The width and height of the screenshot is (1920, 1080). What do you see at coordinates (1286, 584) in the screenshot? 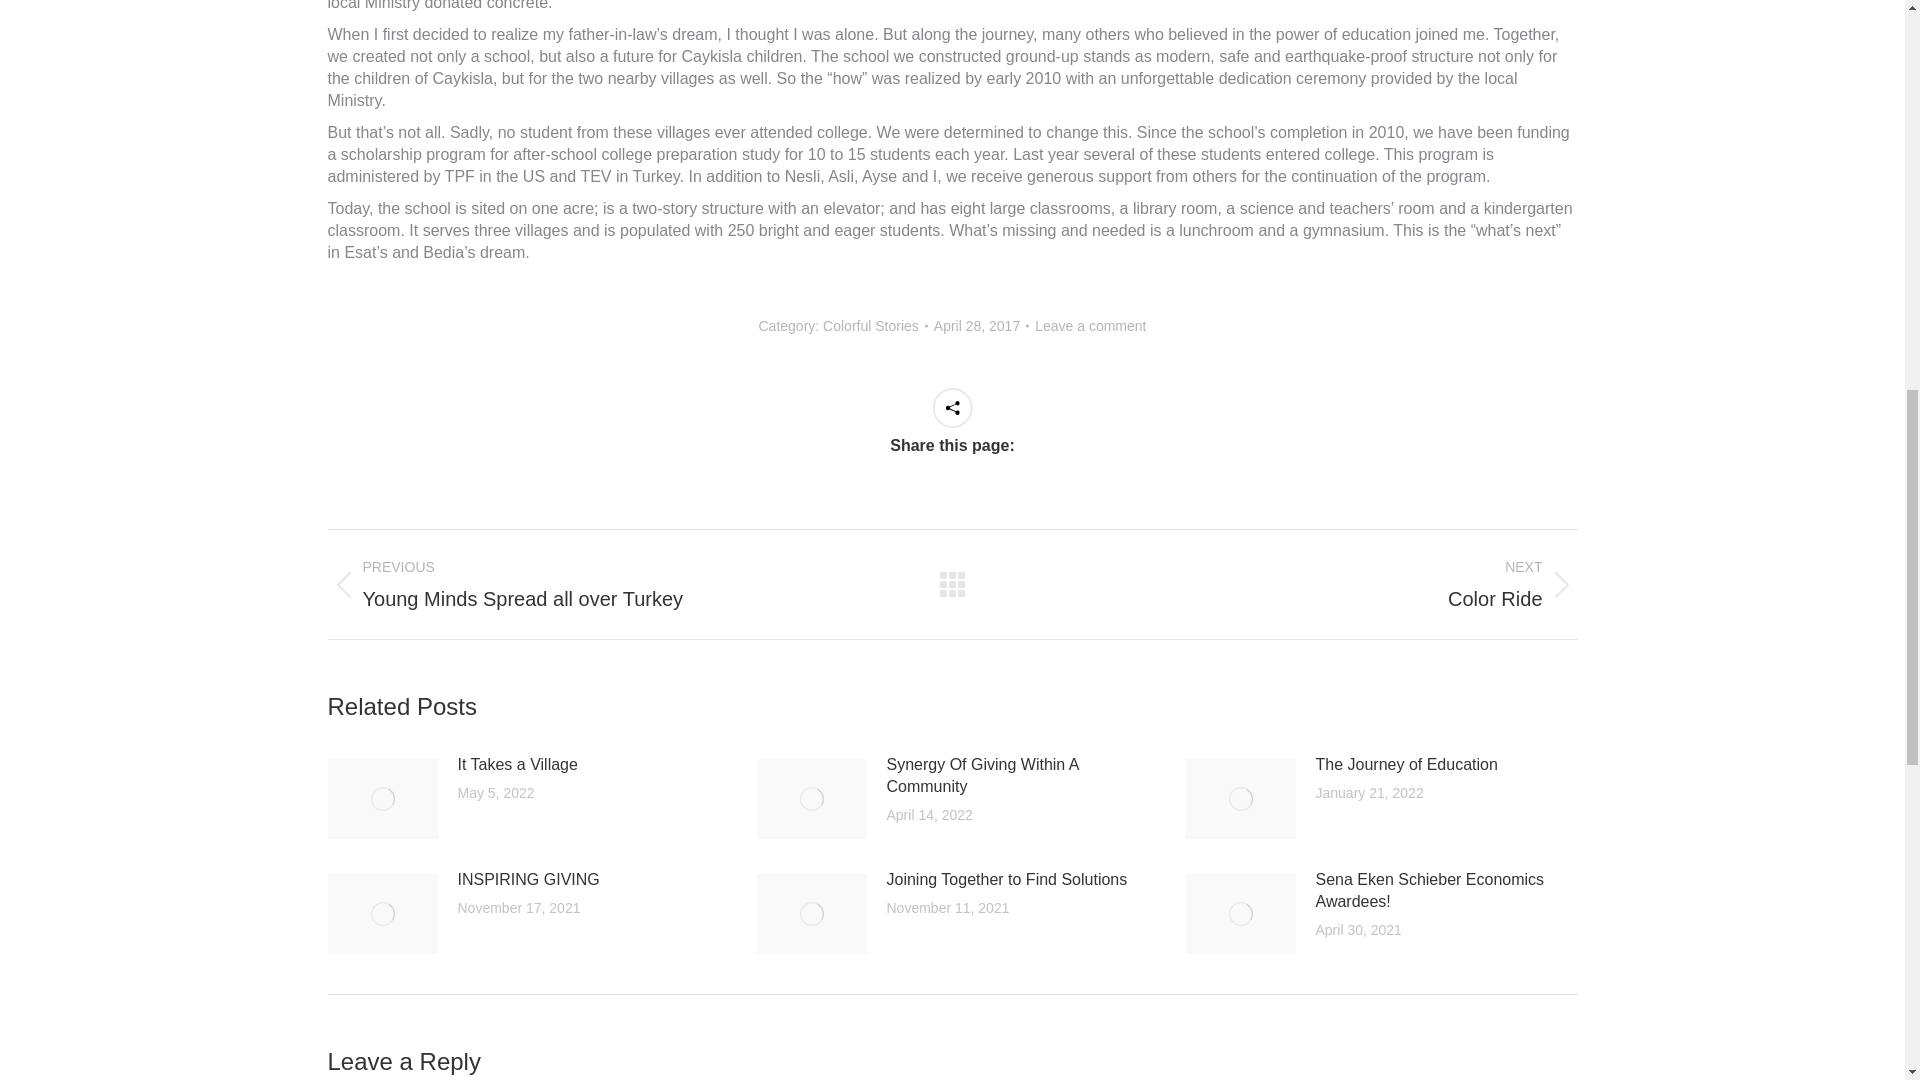
I see `April 28, 2017` at bounding box center [1286, 584].